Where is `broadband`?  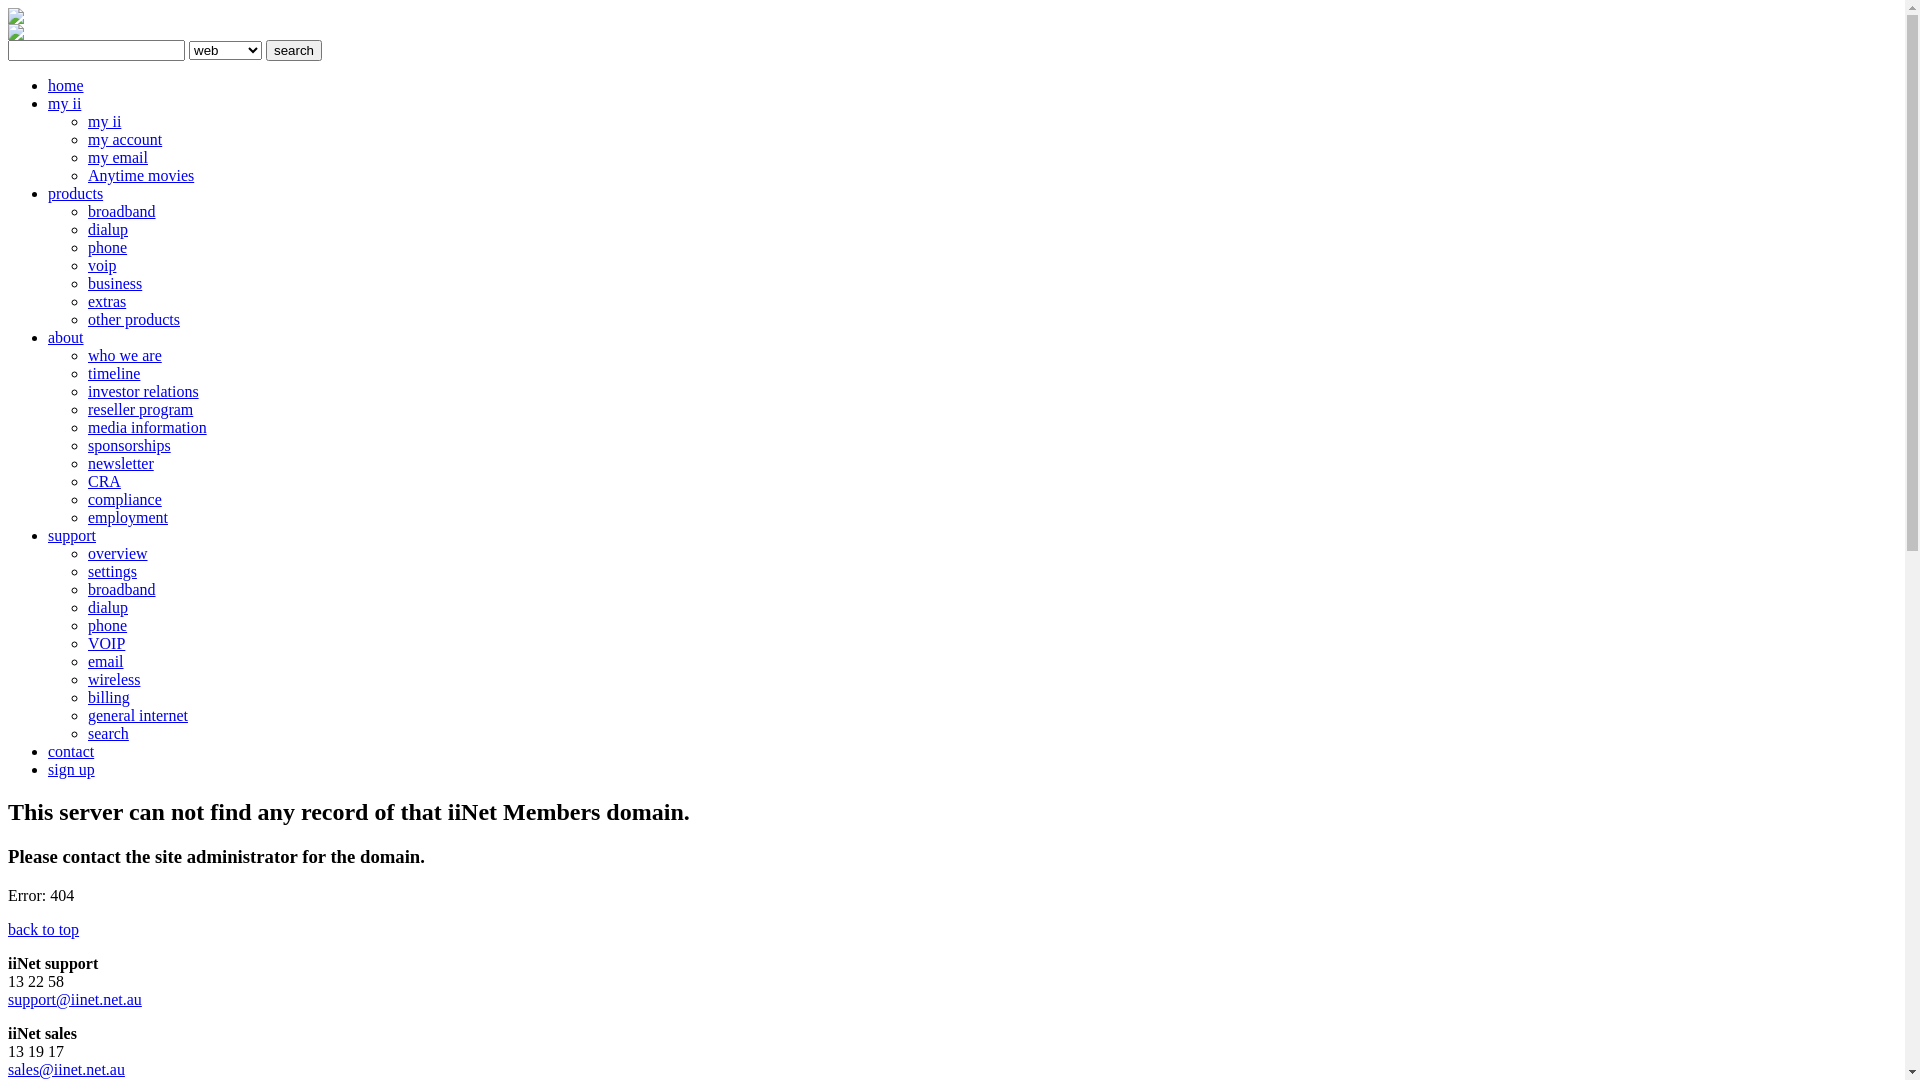
broadband is located at coordinates (122, 212).